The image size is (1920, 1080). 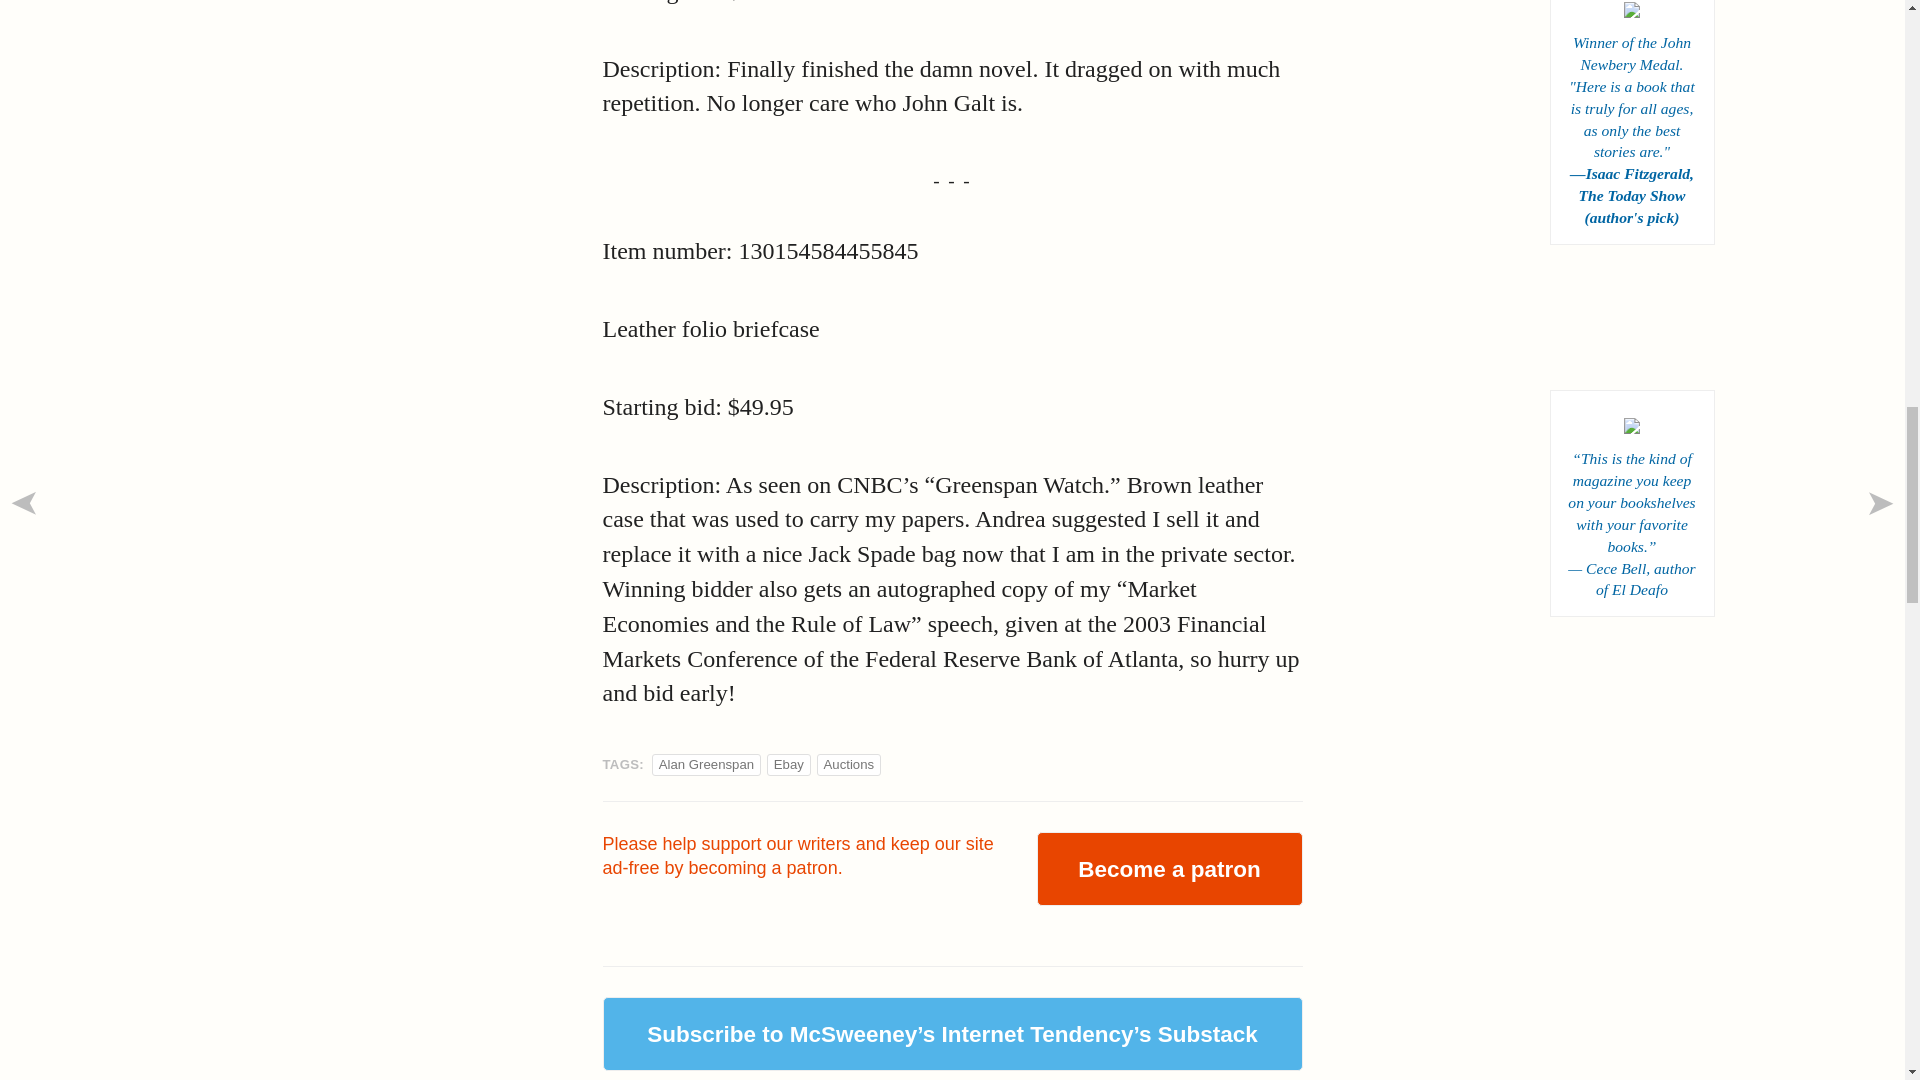 I want to click on Alan Greenspan, so click(x=706, y=764).